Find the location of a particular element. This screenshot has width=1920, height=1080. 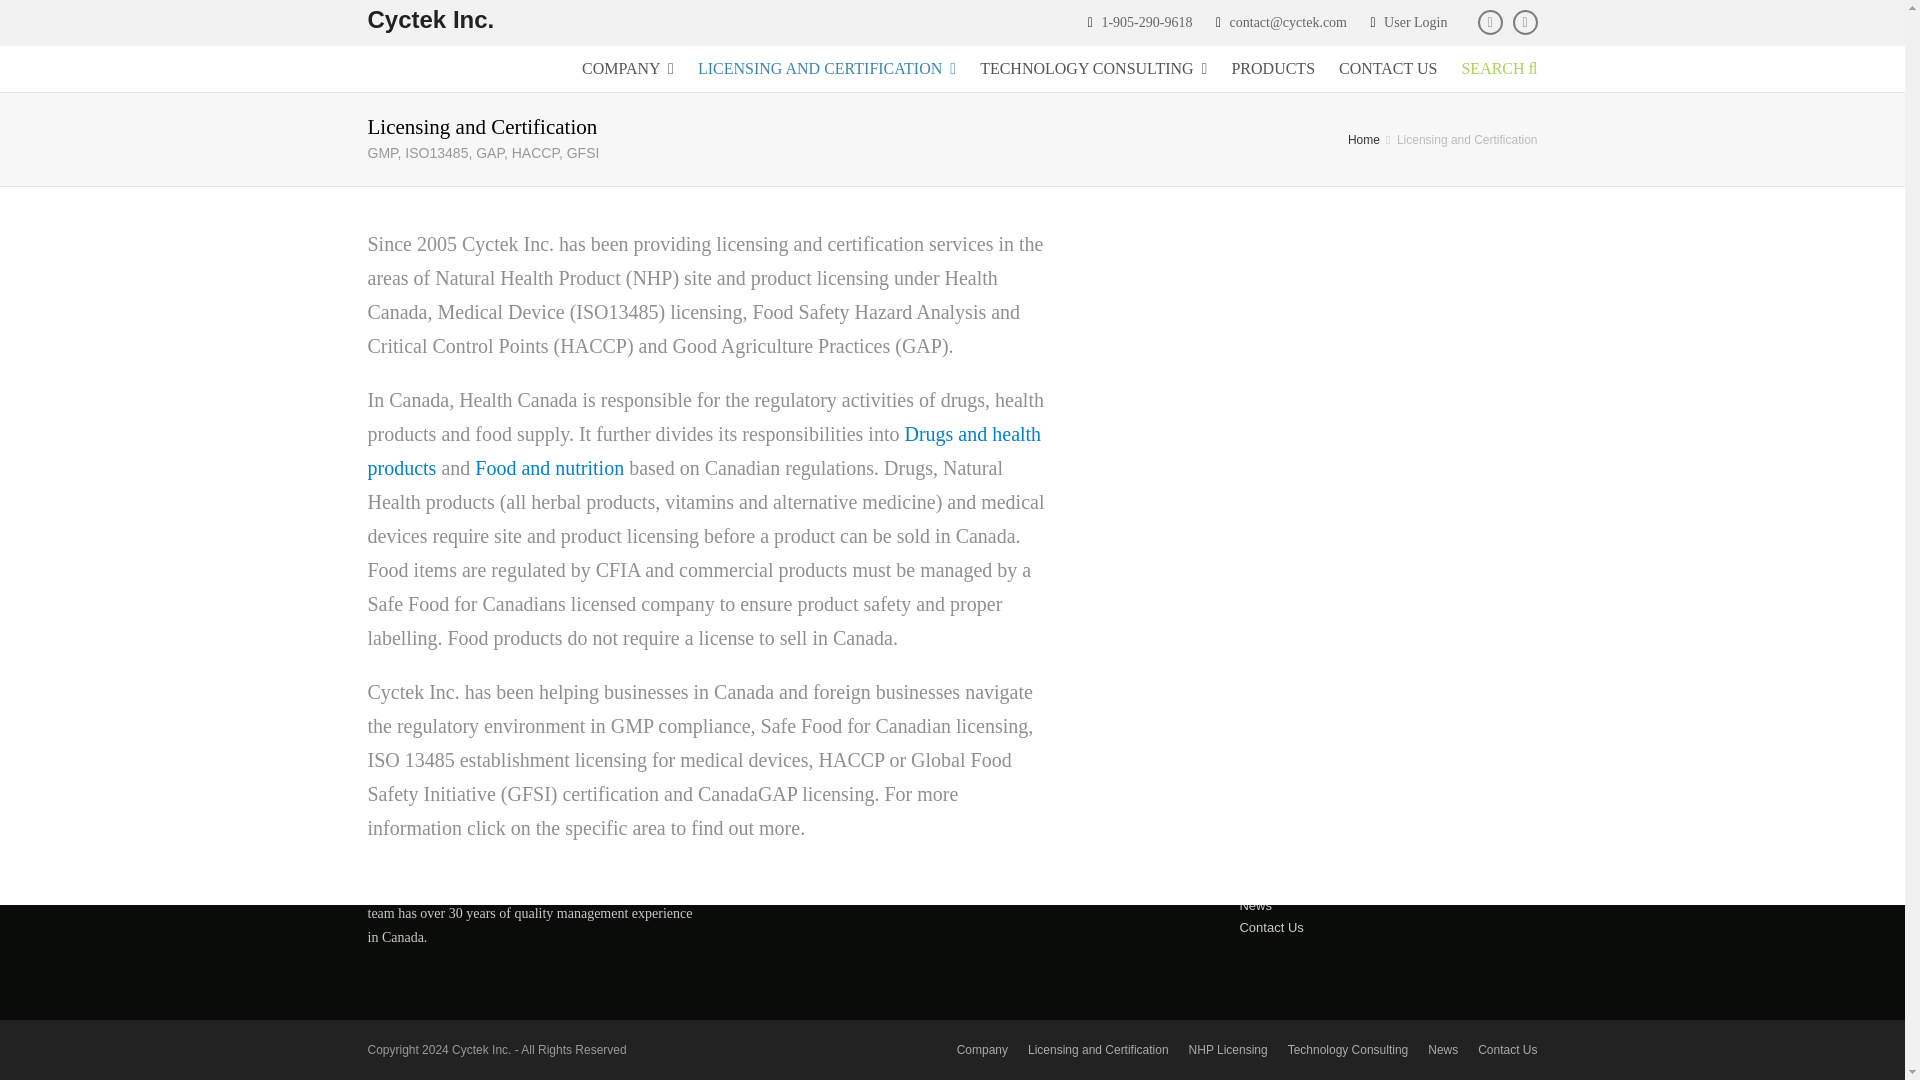

SEARCH is located at coordinates (1493, 68).